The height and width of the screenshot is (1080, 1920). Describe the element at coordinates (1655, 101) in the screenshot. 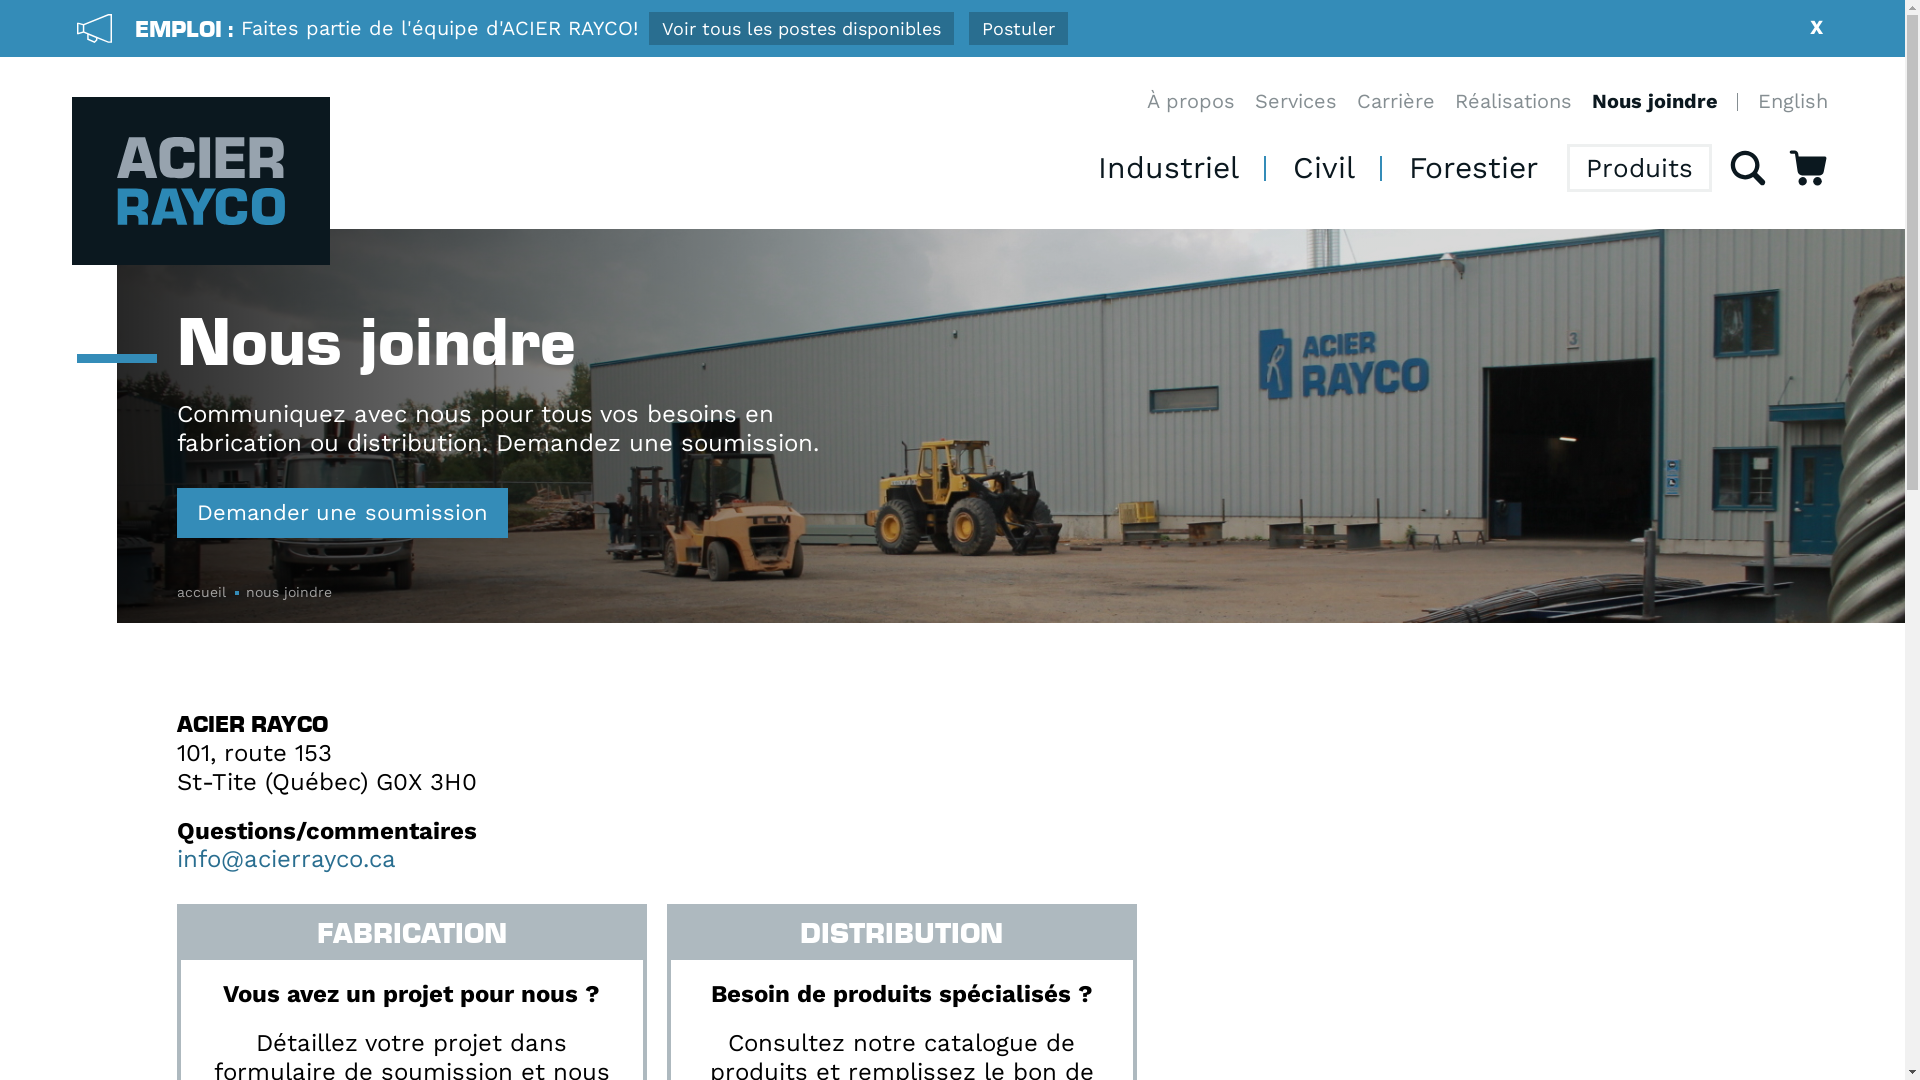

I see `Nous joindre` at that location.